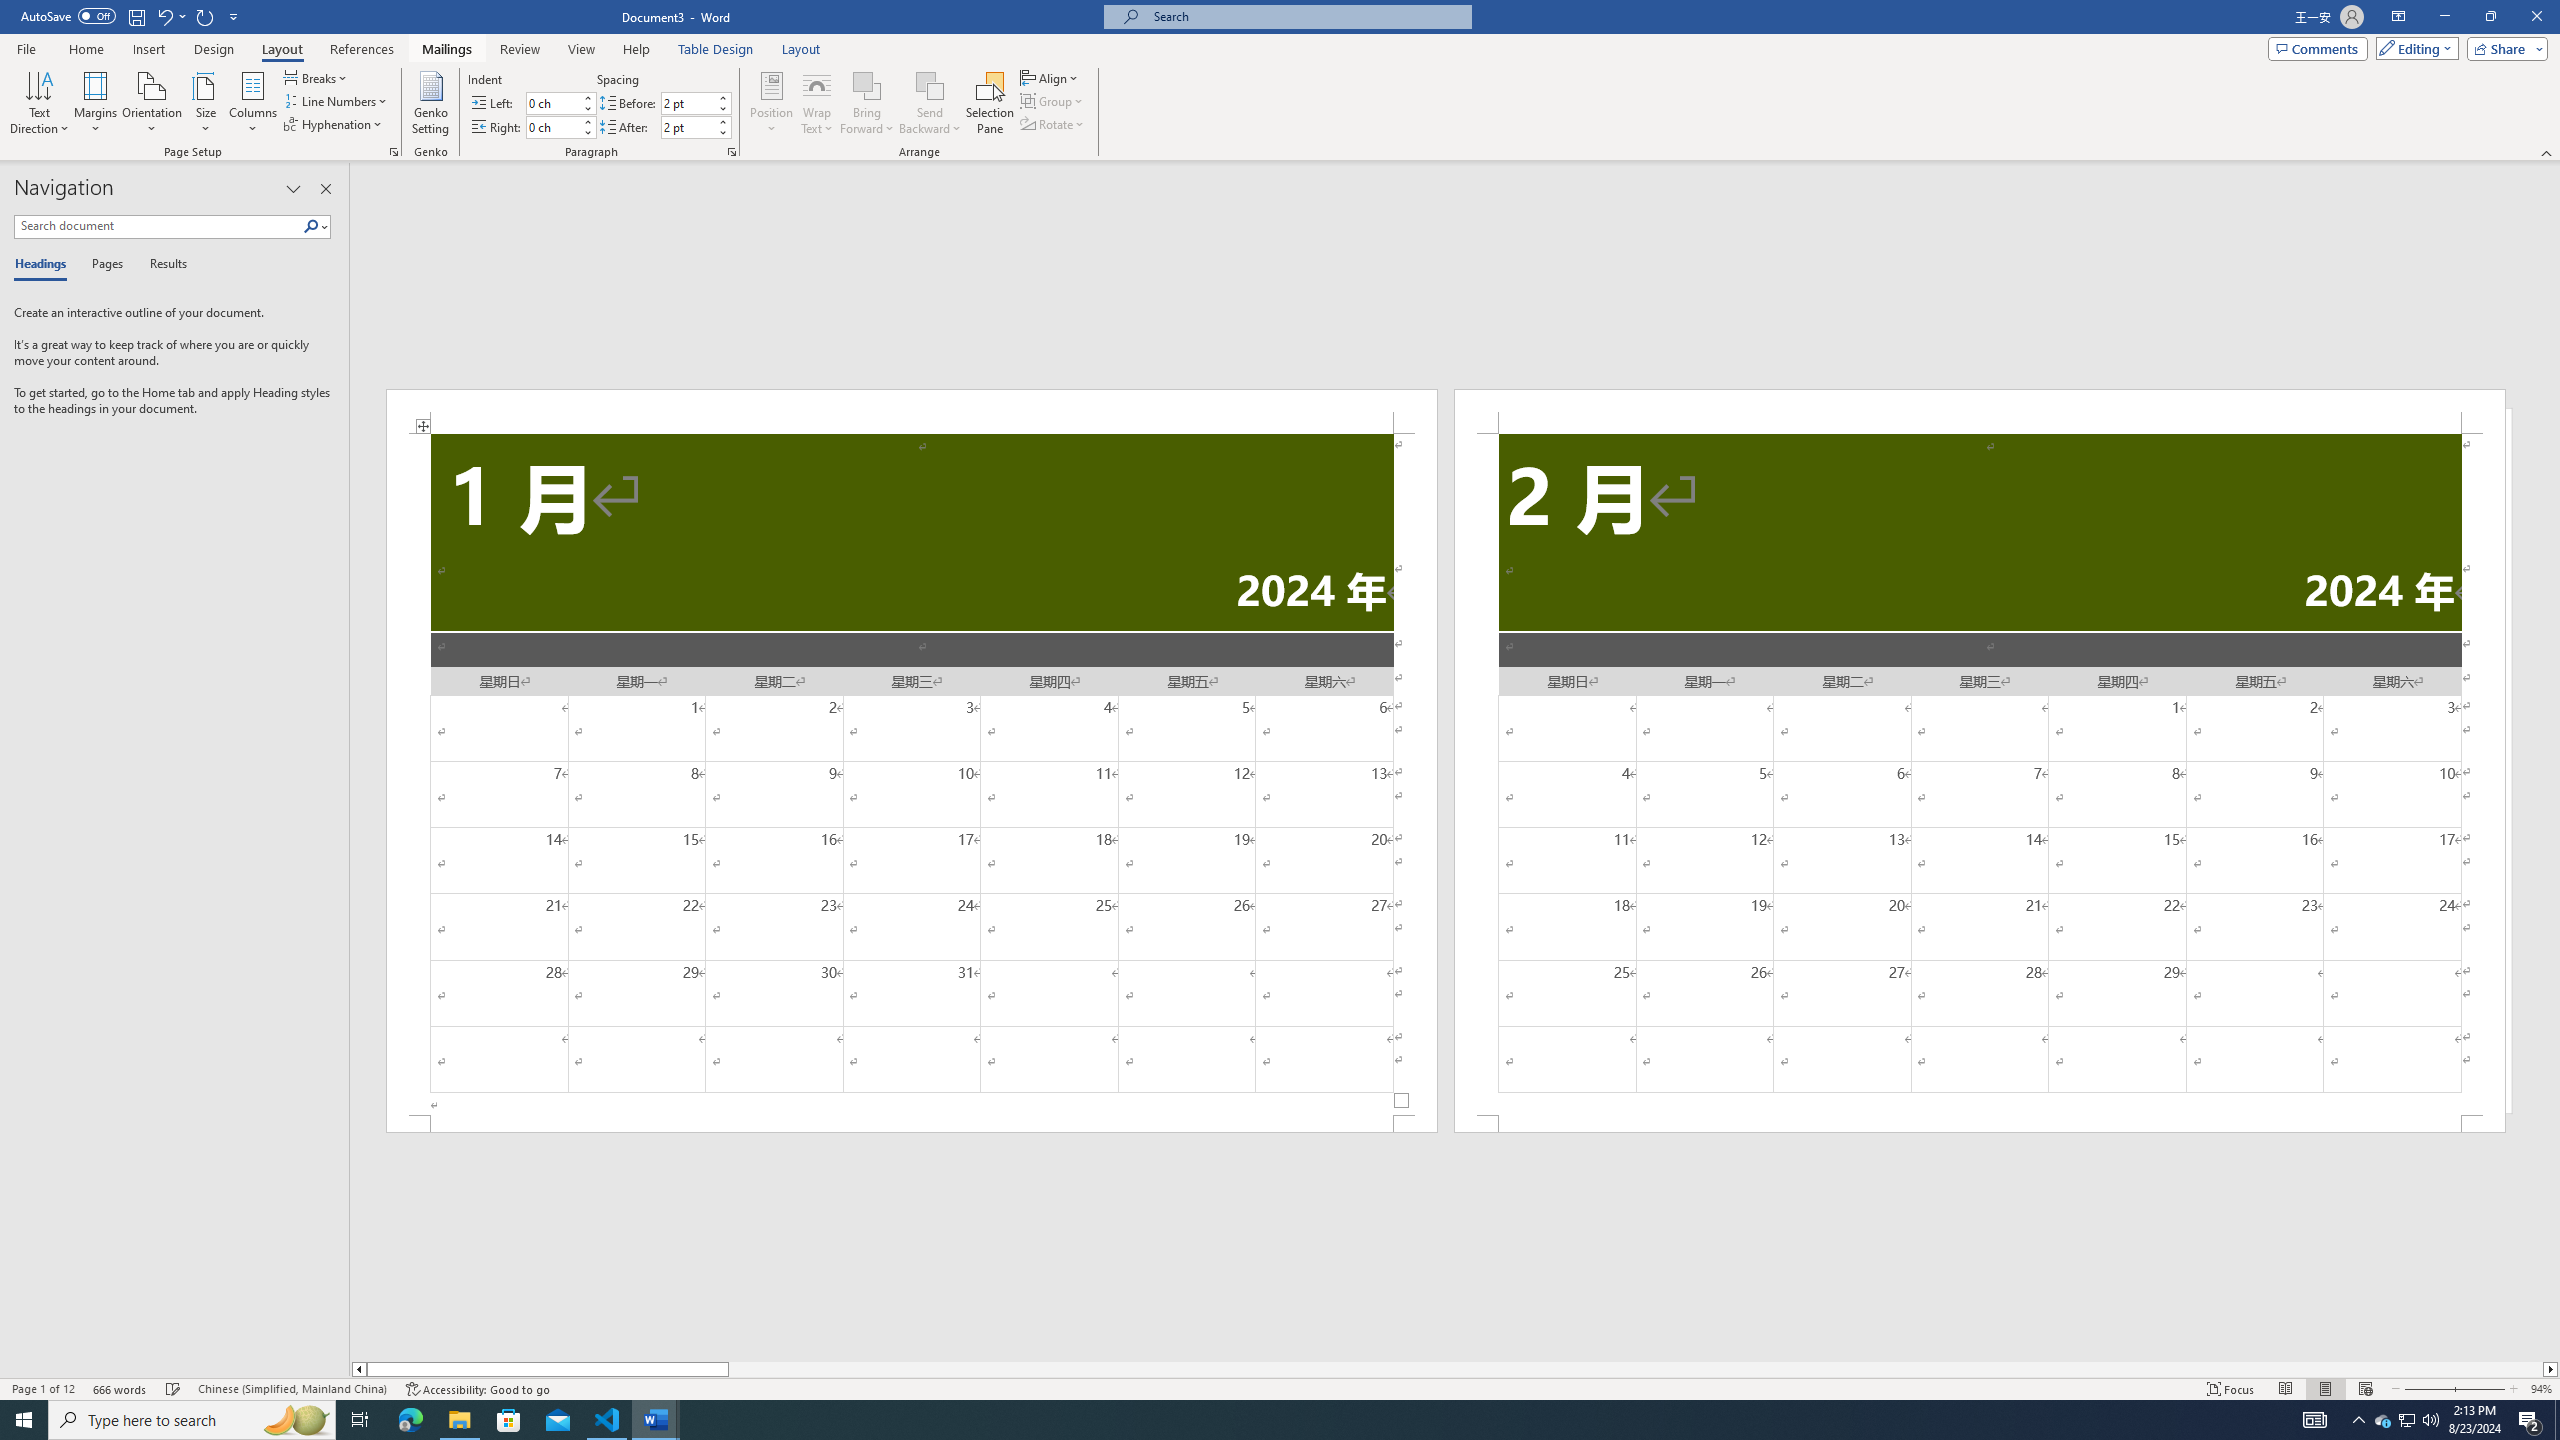 The width and height of the screenshot is (2560, 1440). I want to click on Language Chinese (Simplified, Mainland China), so click(292, 1389).